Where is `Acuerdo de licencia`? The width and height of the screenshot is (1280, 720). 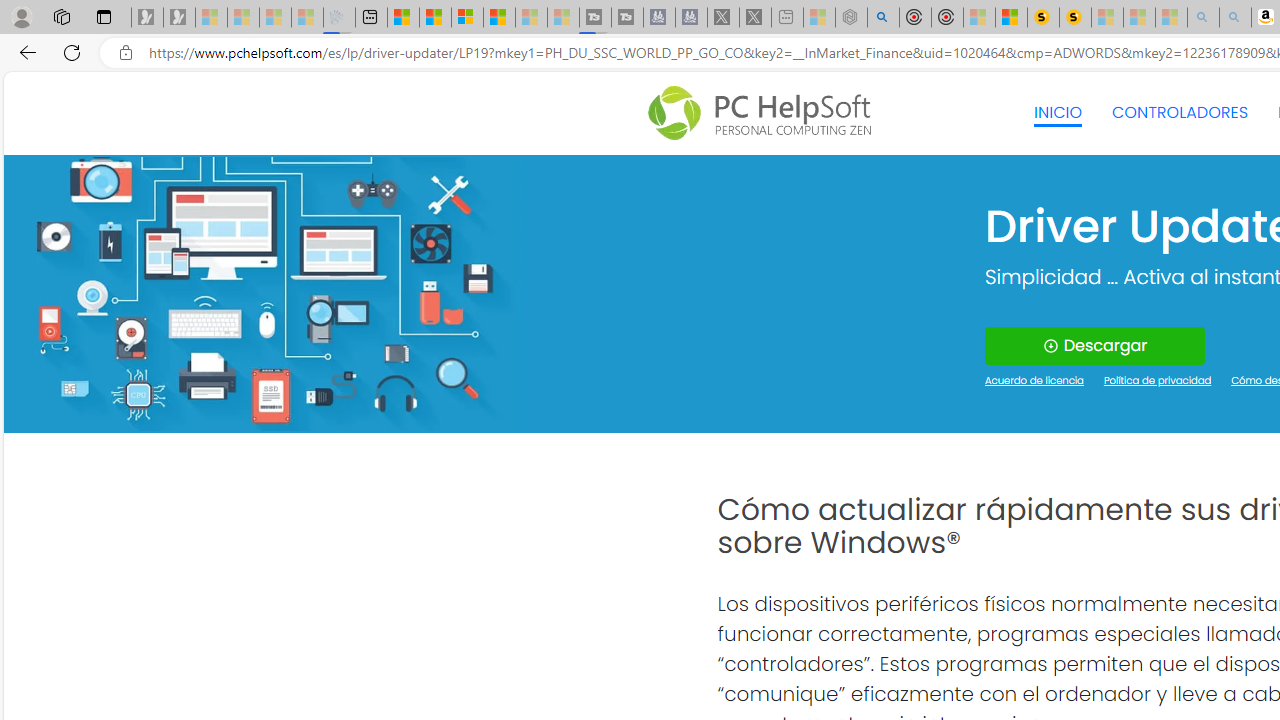 Acuerdo de licencia is located at coordinates (1034, 382).